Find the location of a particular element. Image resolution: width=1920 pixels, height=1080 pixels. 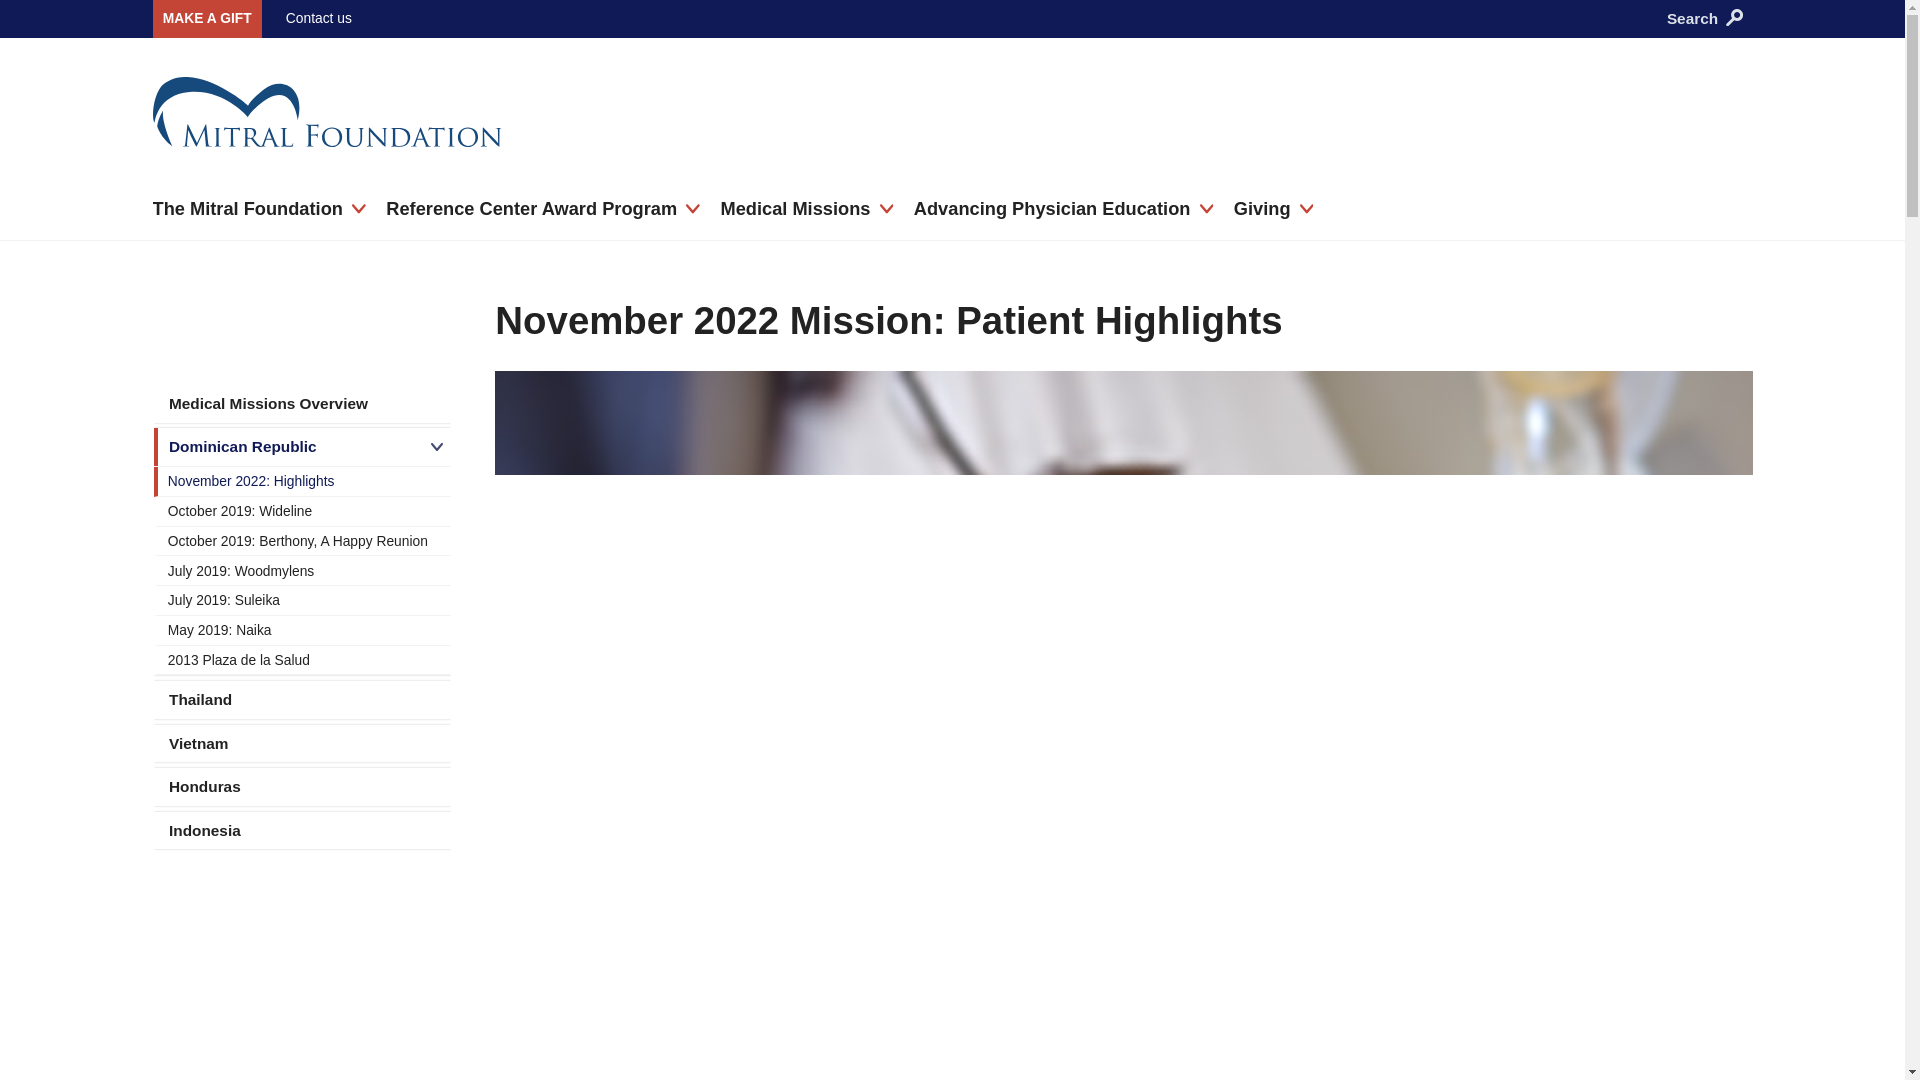

Home is located at coordinates (631, 119).